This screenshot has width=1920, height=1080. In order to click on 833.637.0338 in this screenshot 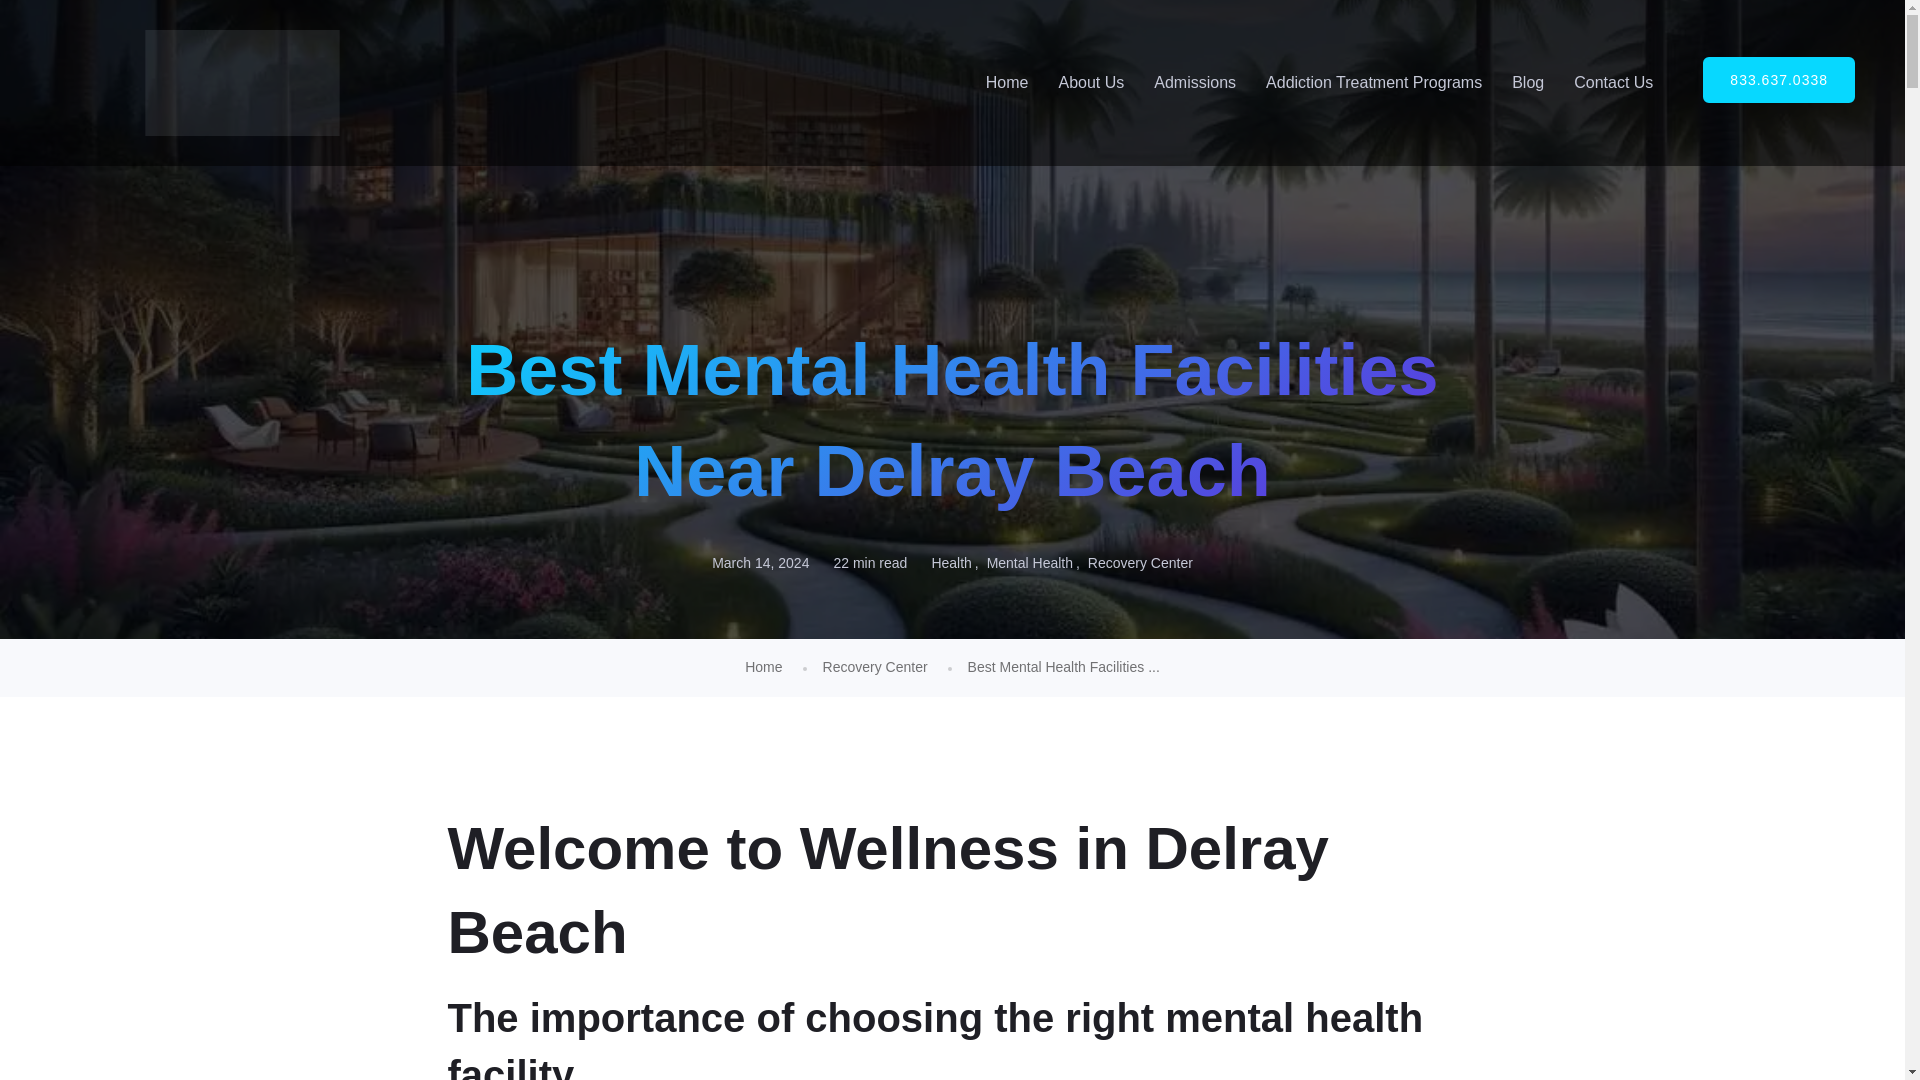, I will do `click(1778, 80)`.